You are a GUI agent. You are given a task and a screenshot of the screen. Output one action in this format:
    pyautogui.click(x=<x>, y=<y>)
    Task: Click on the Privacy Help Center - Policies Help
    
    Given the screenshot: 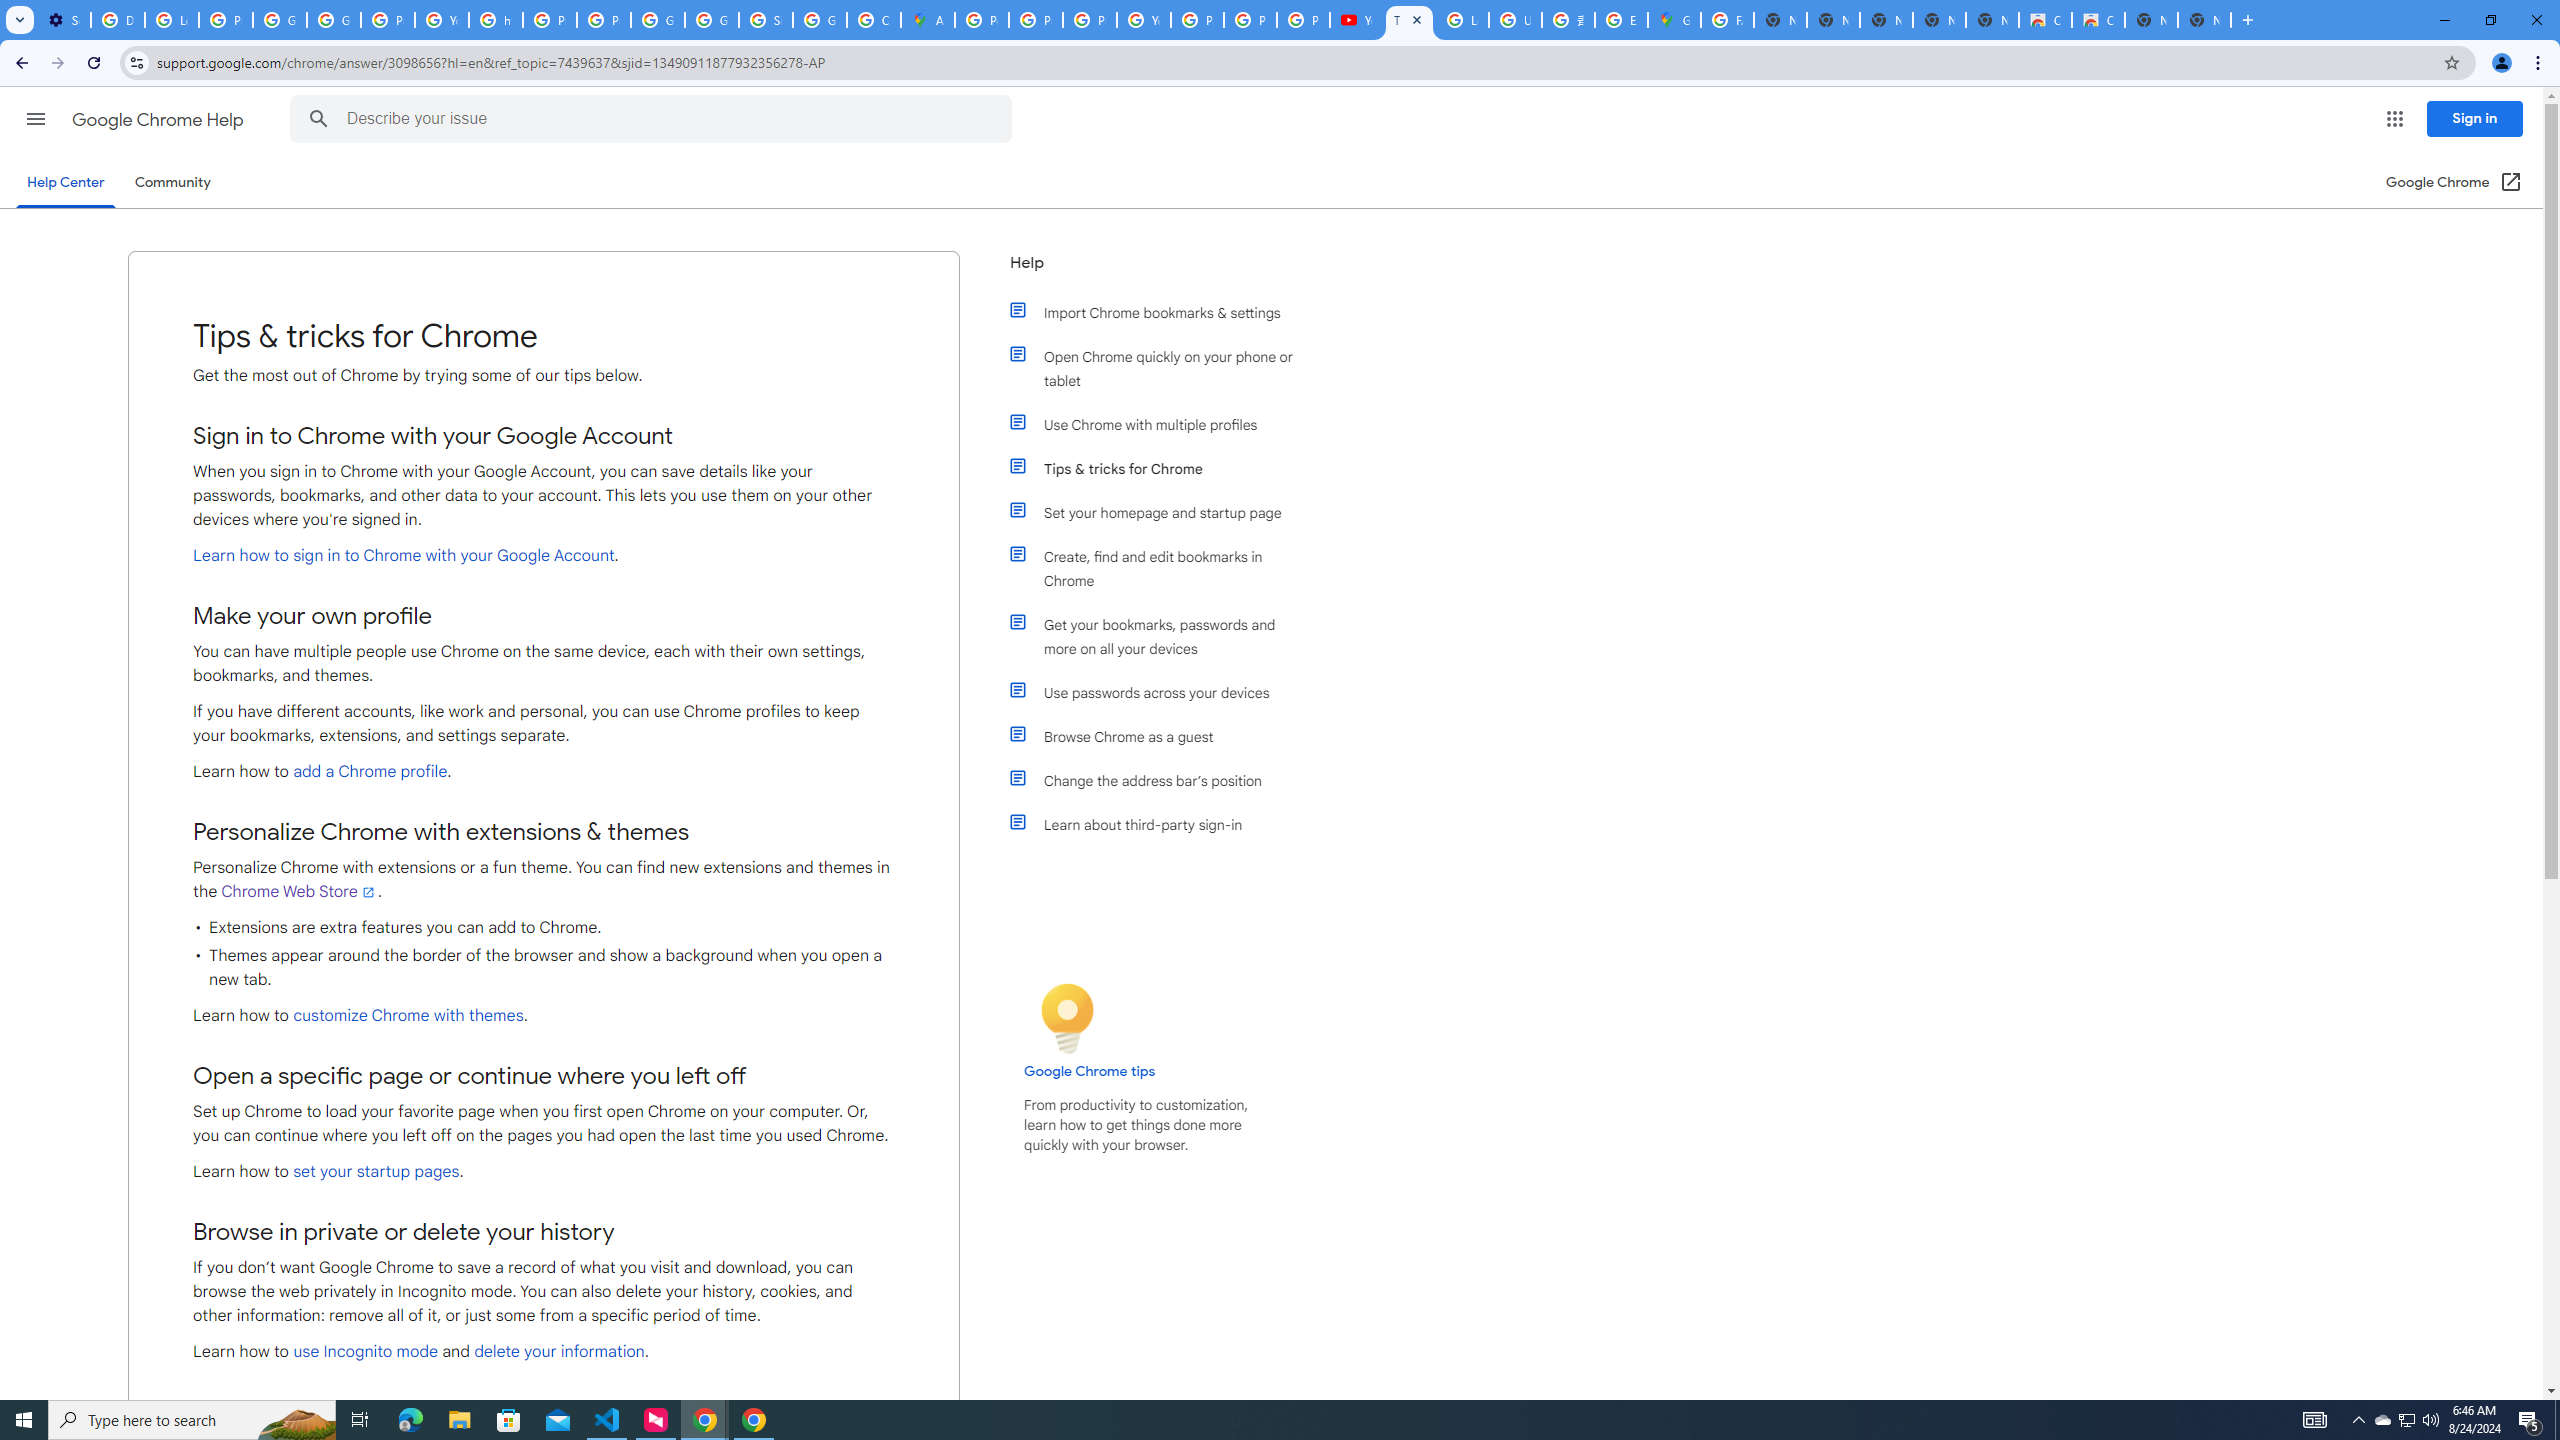 What is the action you would take?
    pyautogui.click(x=1036, y=20)
    